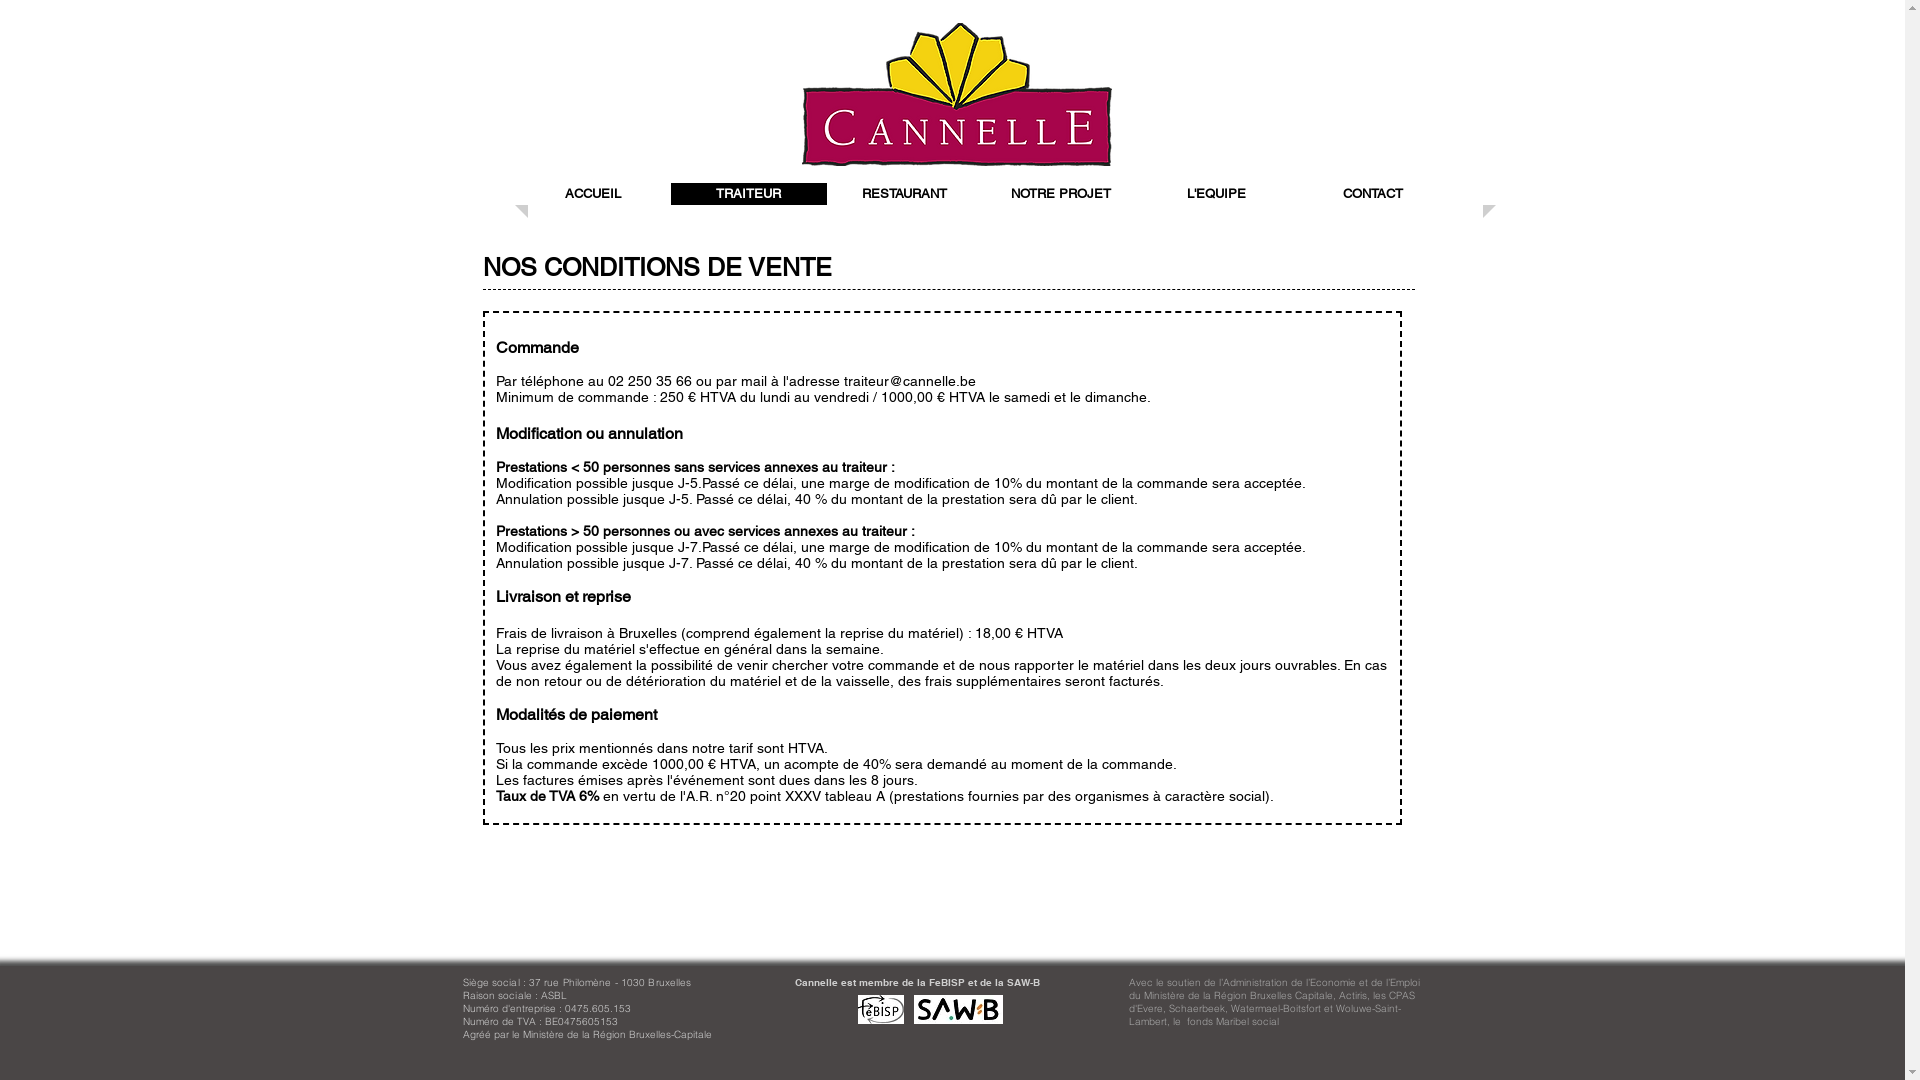 The height and width of the screenshot is (1080, 1920). Describe the element at coordinates (1061, 194) in the screenshot. I see `NOTRE PROJET` at that location.